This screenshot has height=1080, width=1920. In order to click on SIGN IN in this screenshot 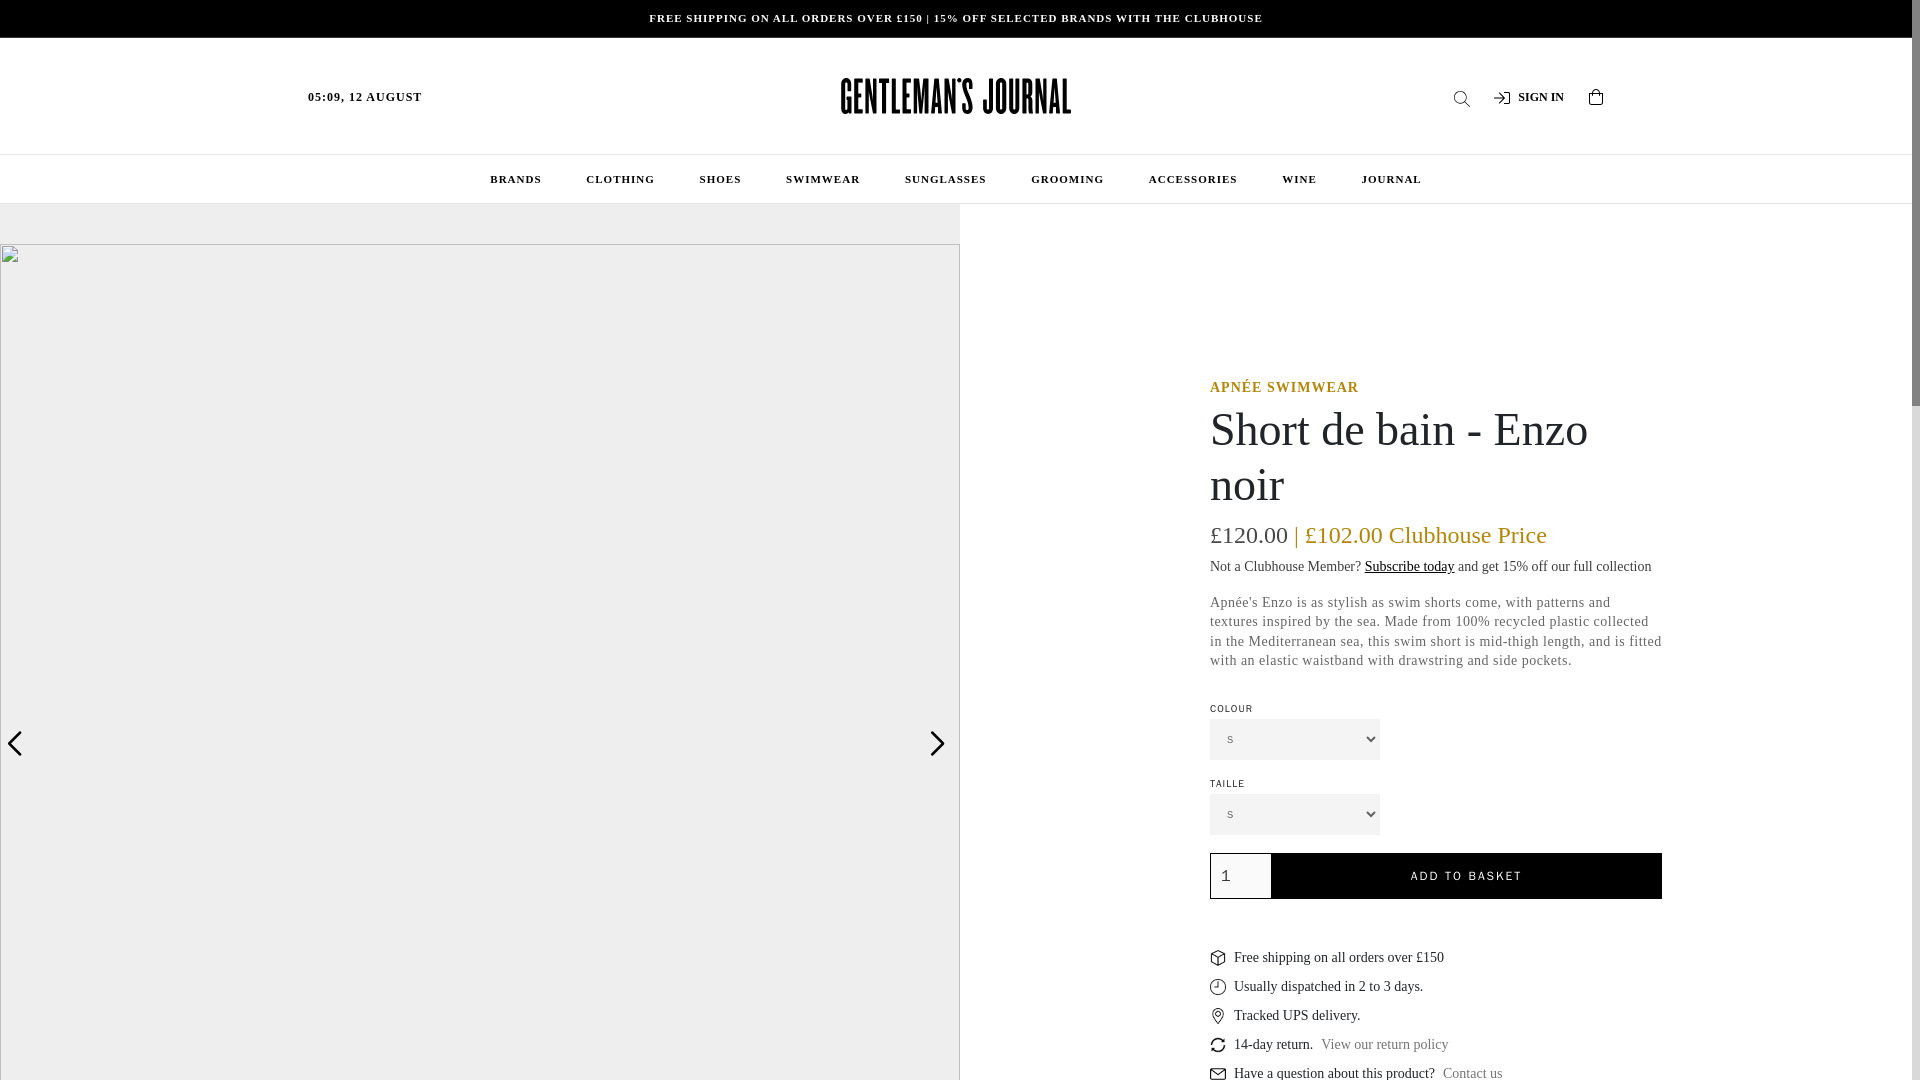, I will do `click(1528, 96)`.